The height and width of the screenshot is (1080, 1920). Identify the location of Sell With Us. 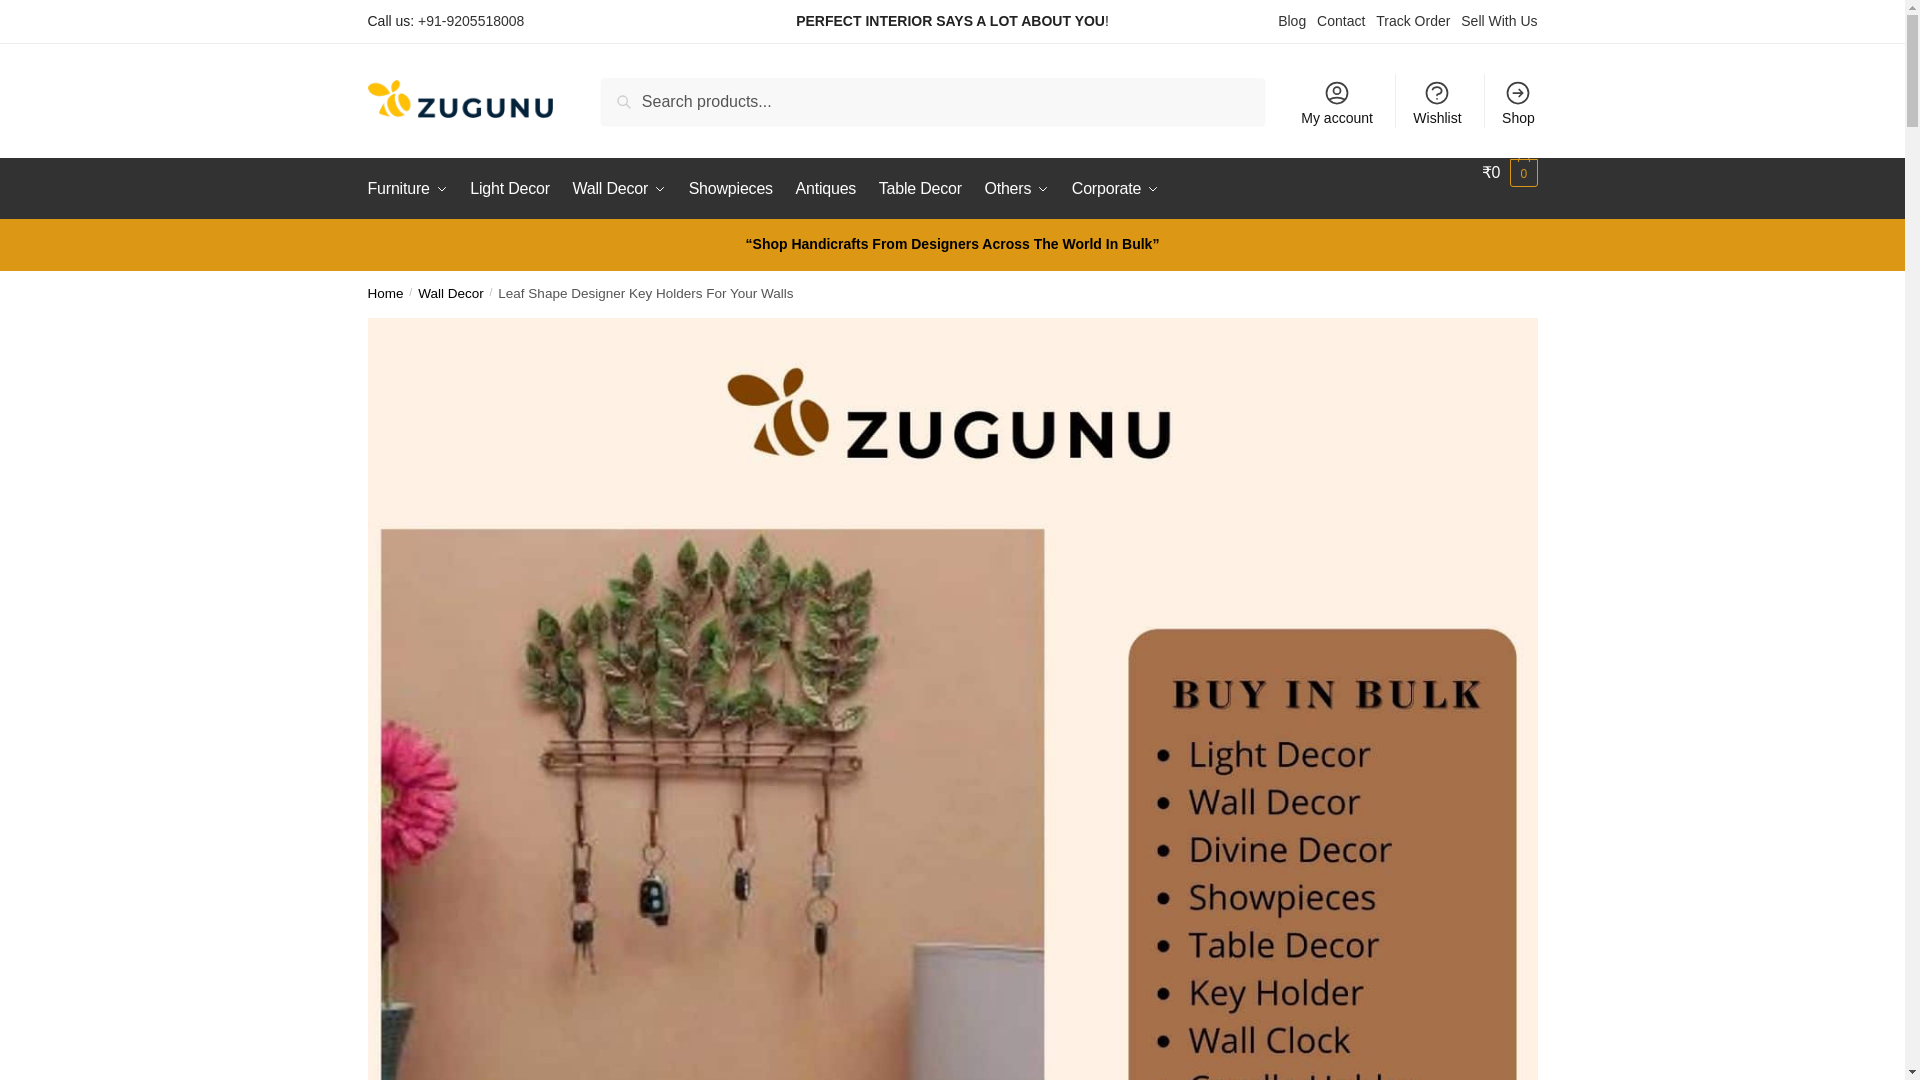
(1499, 20).